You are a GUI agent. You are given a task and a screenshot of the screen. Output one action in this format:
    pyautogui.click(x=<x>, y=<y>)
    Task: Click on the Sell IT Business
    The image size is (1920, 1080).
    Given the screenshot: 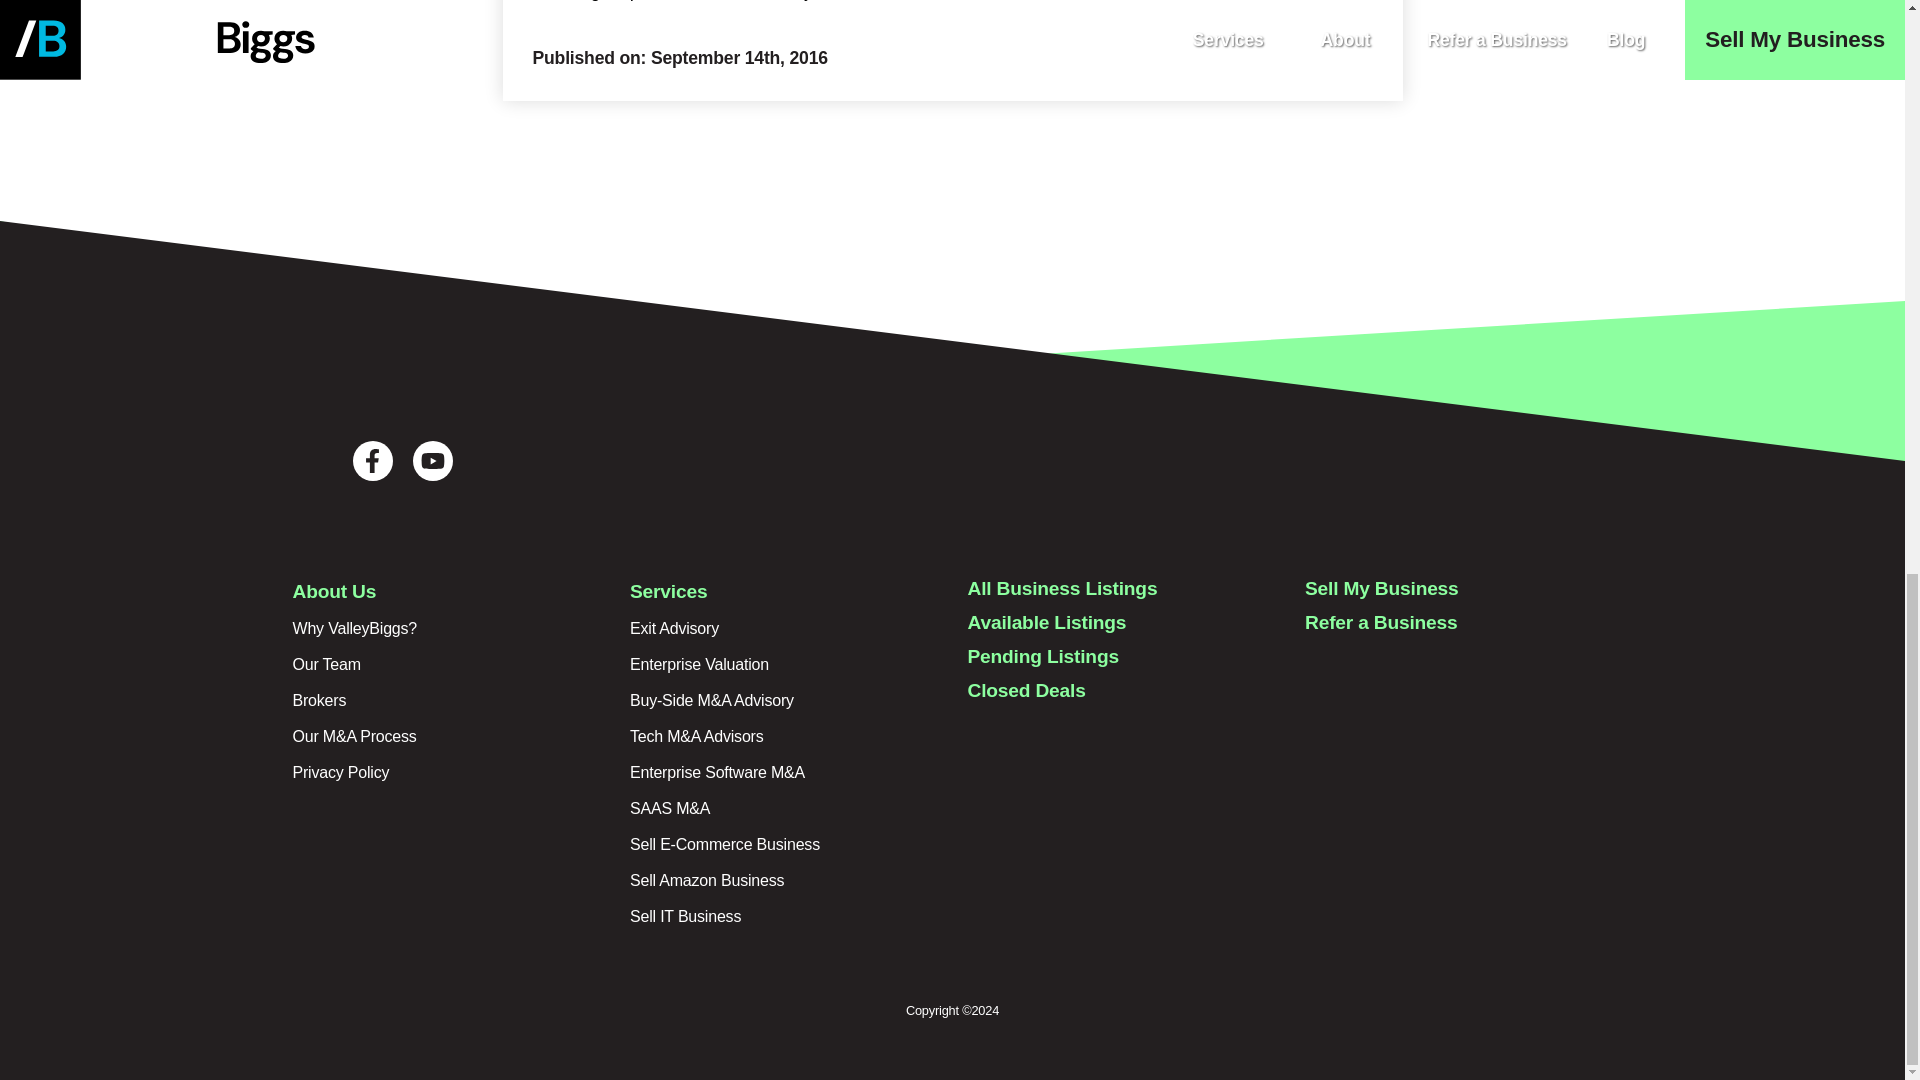 What is the action you would take?
    pyautogui.click(x=685, y=916)
    